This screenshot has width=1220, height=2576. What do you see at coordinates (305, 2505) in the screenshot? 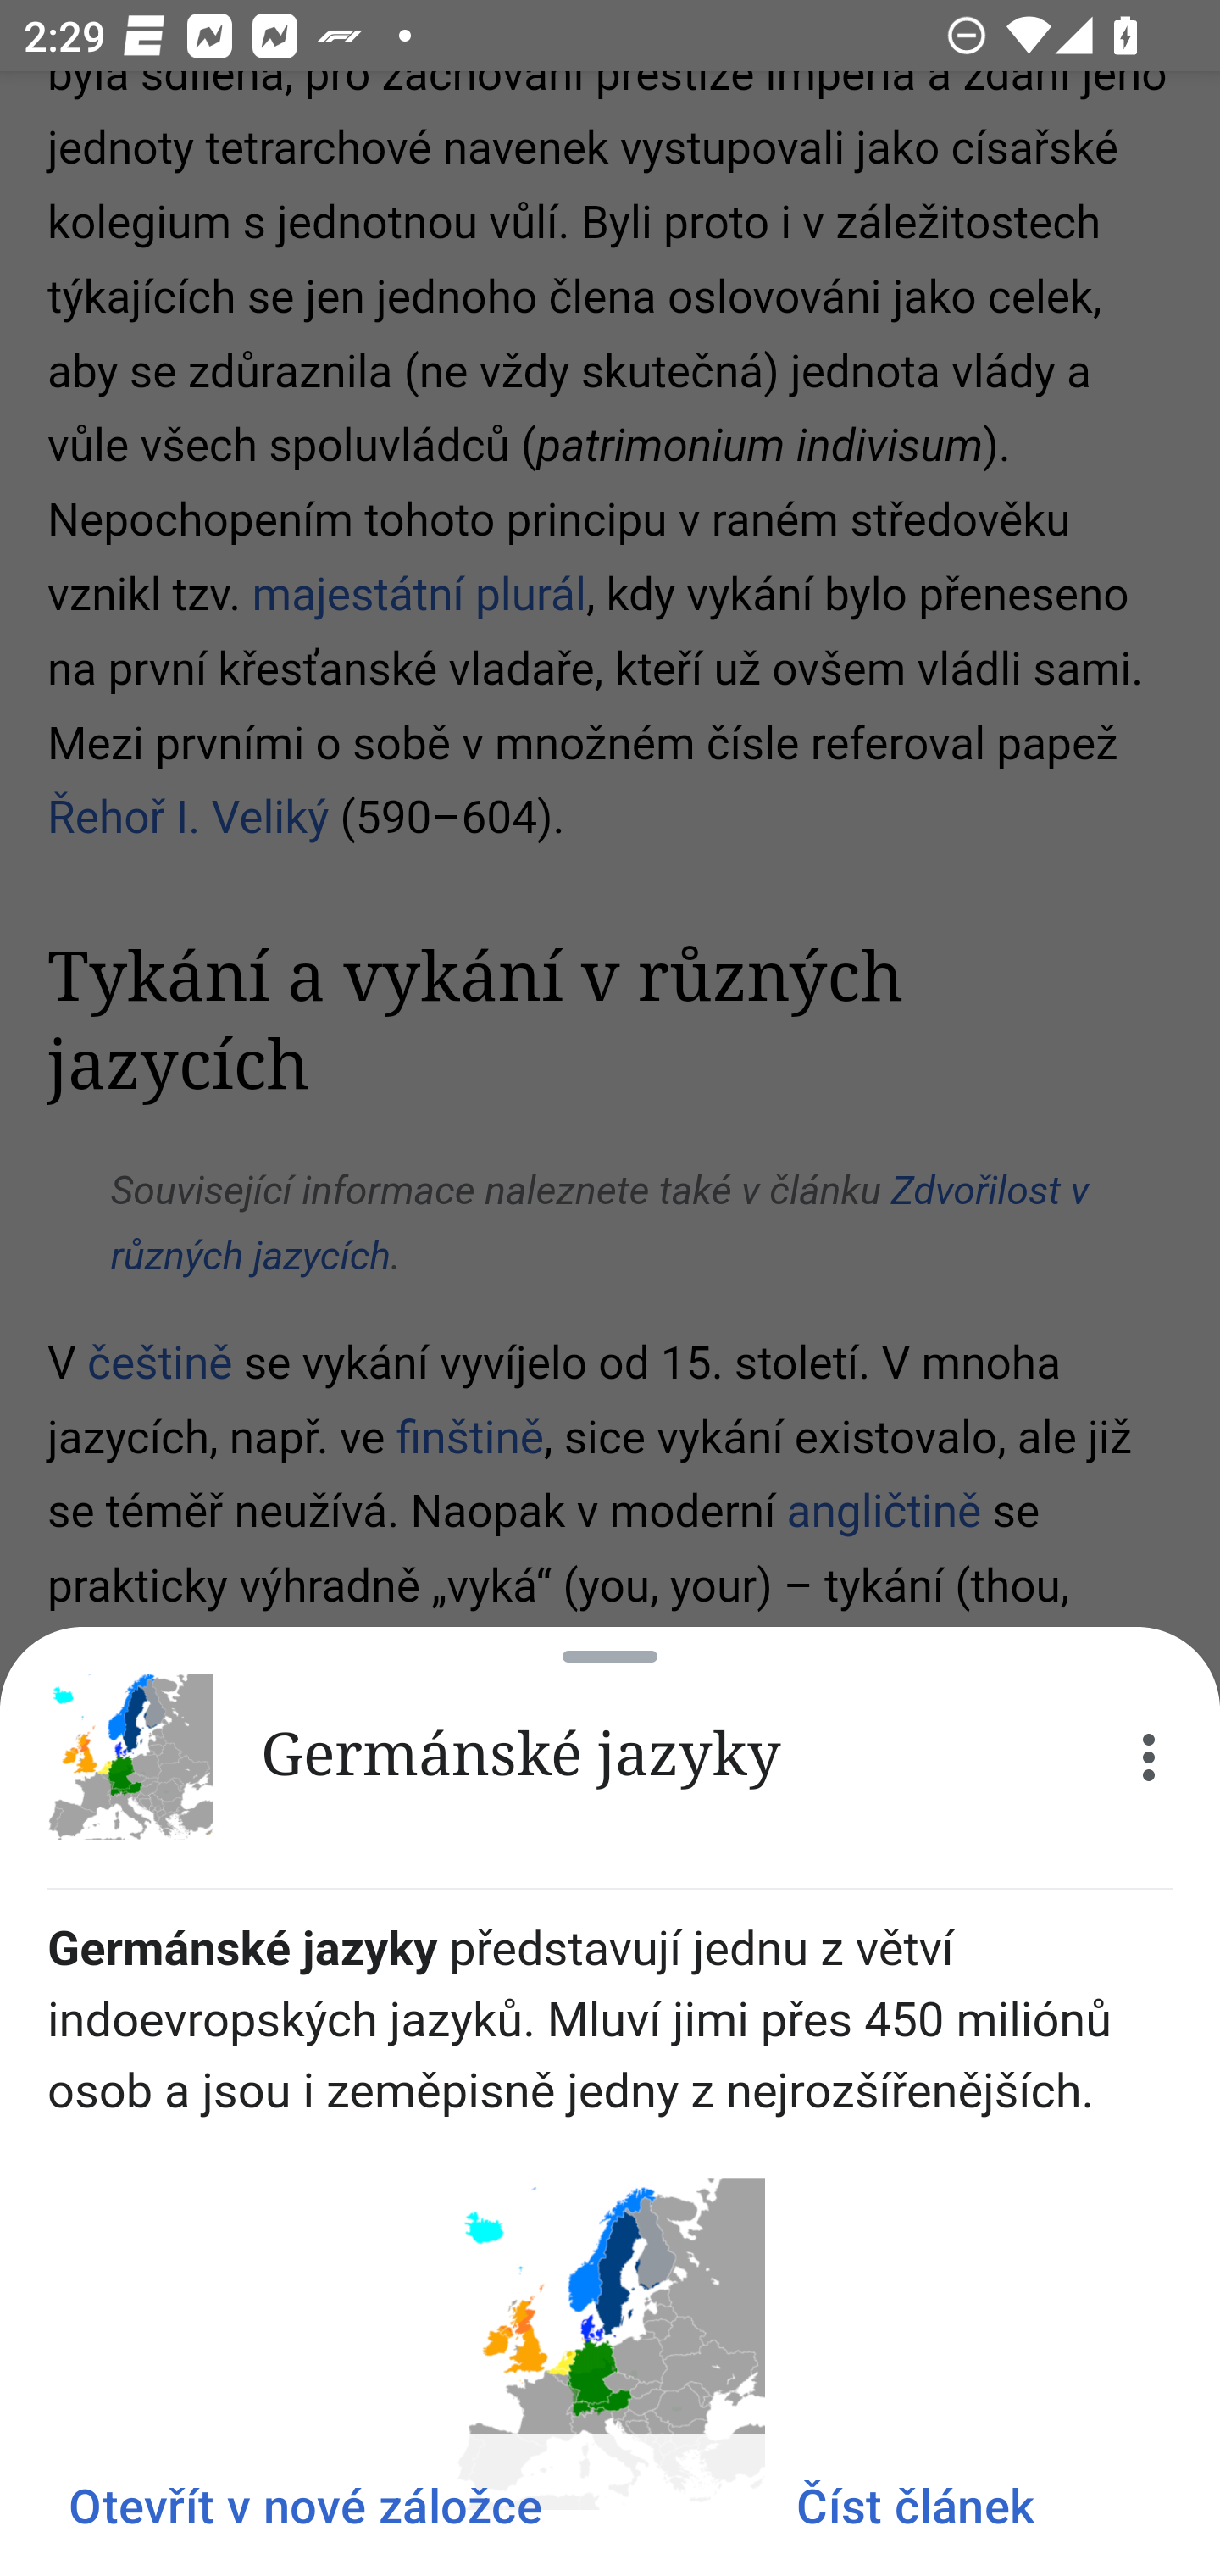
I see `Otevřít v nové záložce` at bounding box center [305, 2505].